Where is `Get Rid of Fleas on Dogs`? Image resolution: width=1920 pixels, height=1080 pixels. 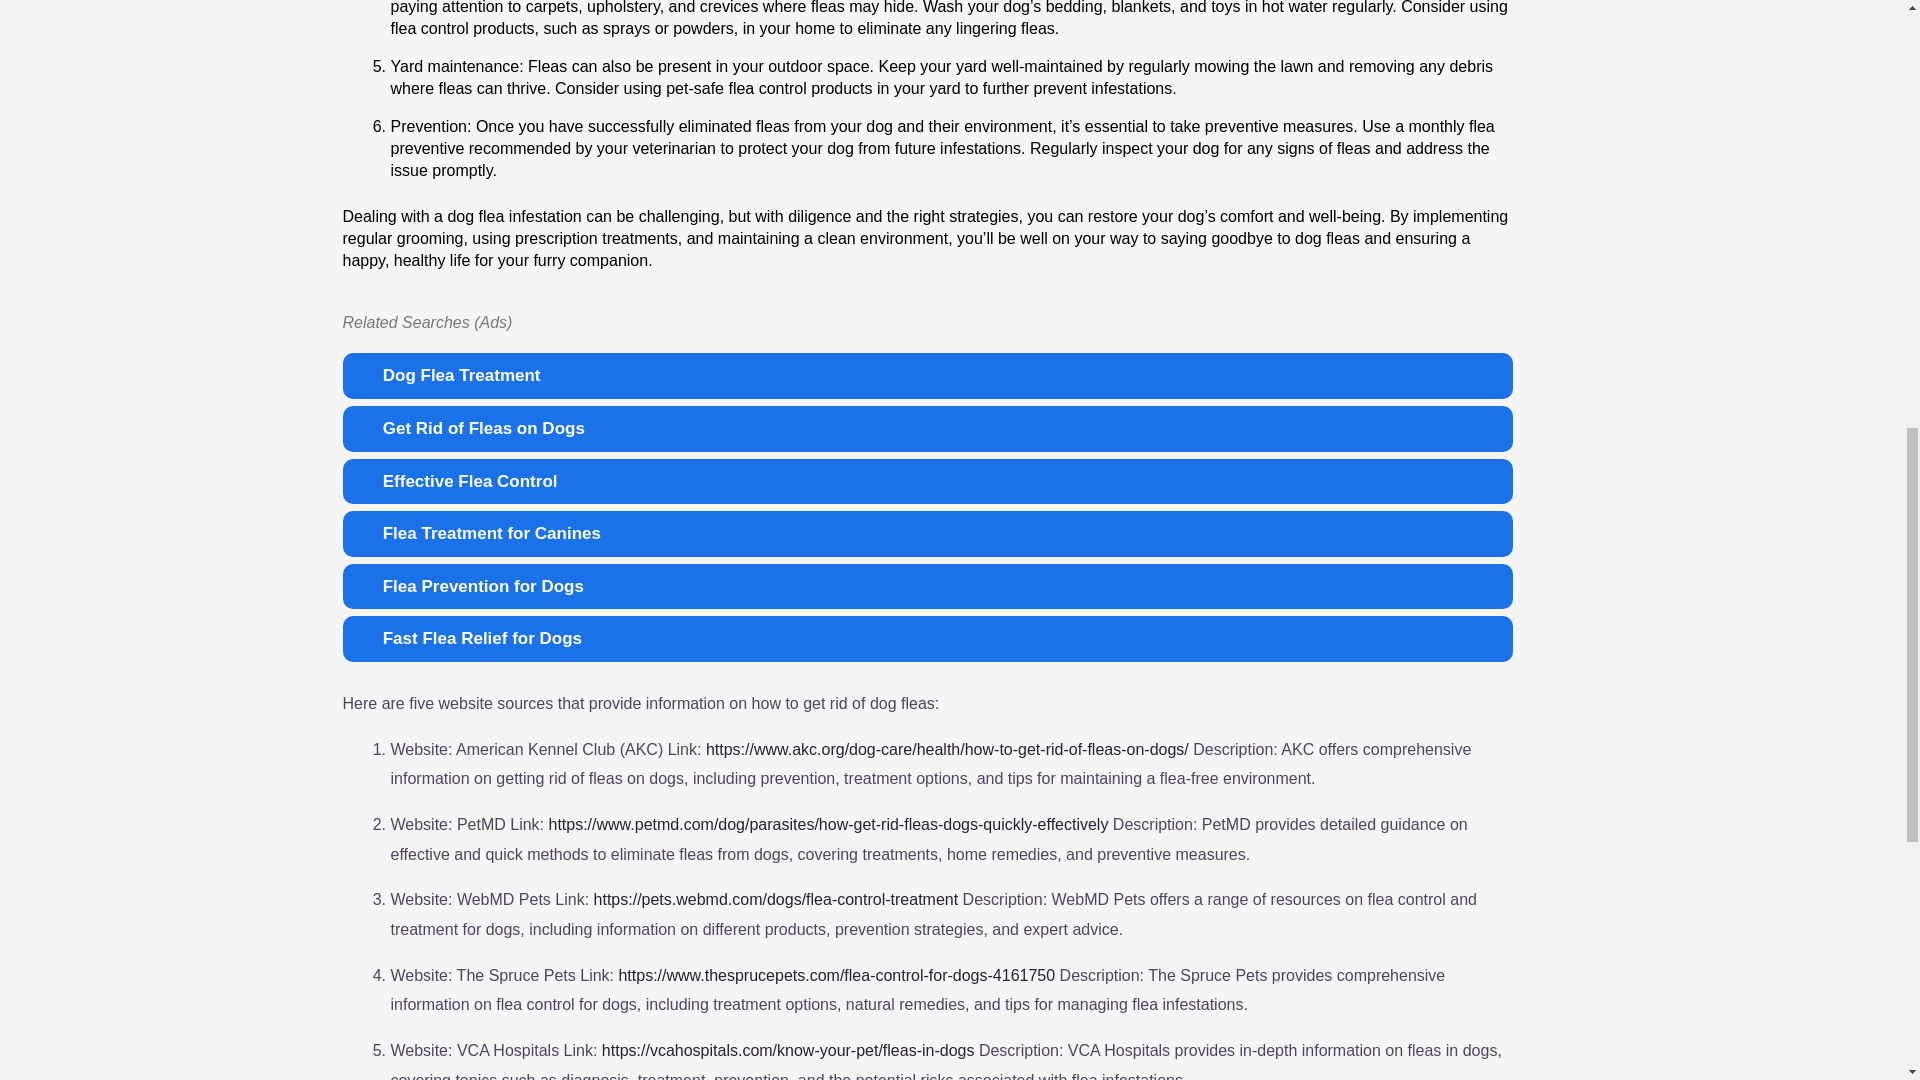
Get Rid of Fleas on Dogs is located at coordinates (926, 429).